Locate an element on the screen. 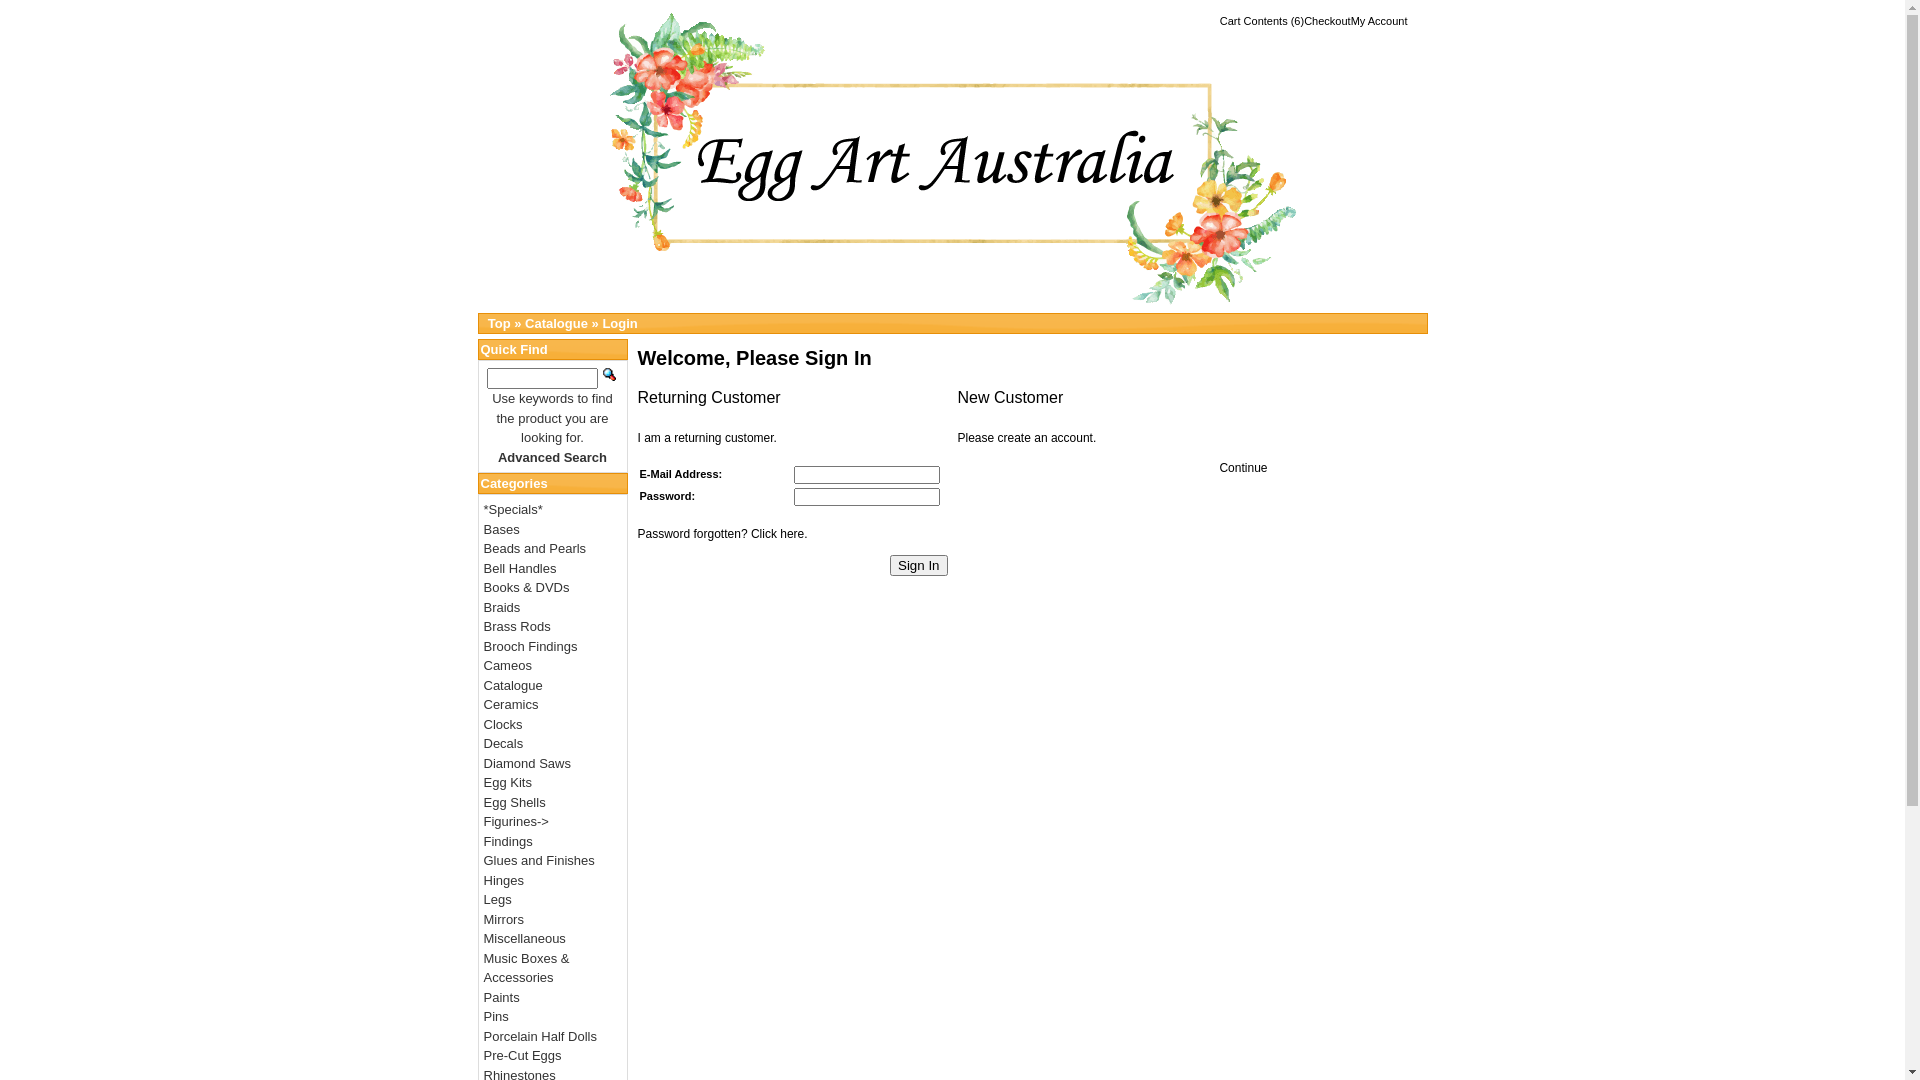  Pre-Cut Eggs is located at coordinates (523, 1056).